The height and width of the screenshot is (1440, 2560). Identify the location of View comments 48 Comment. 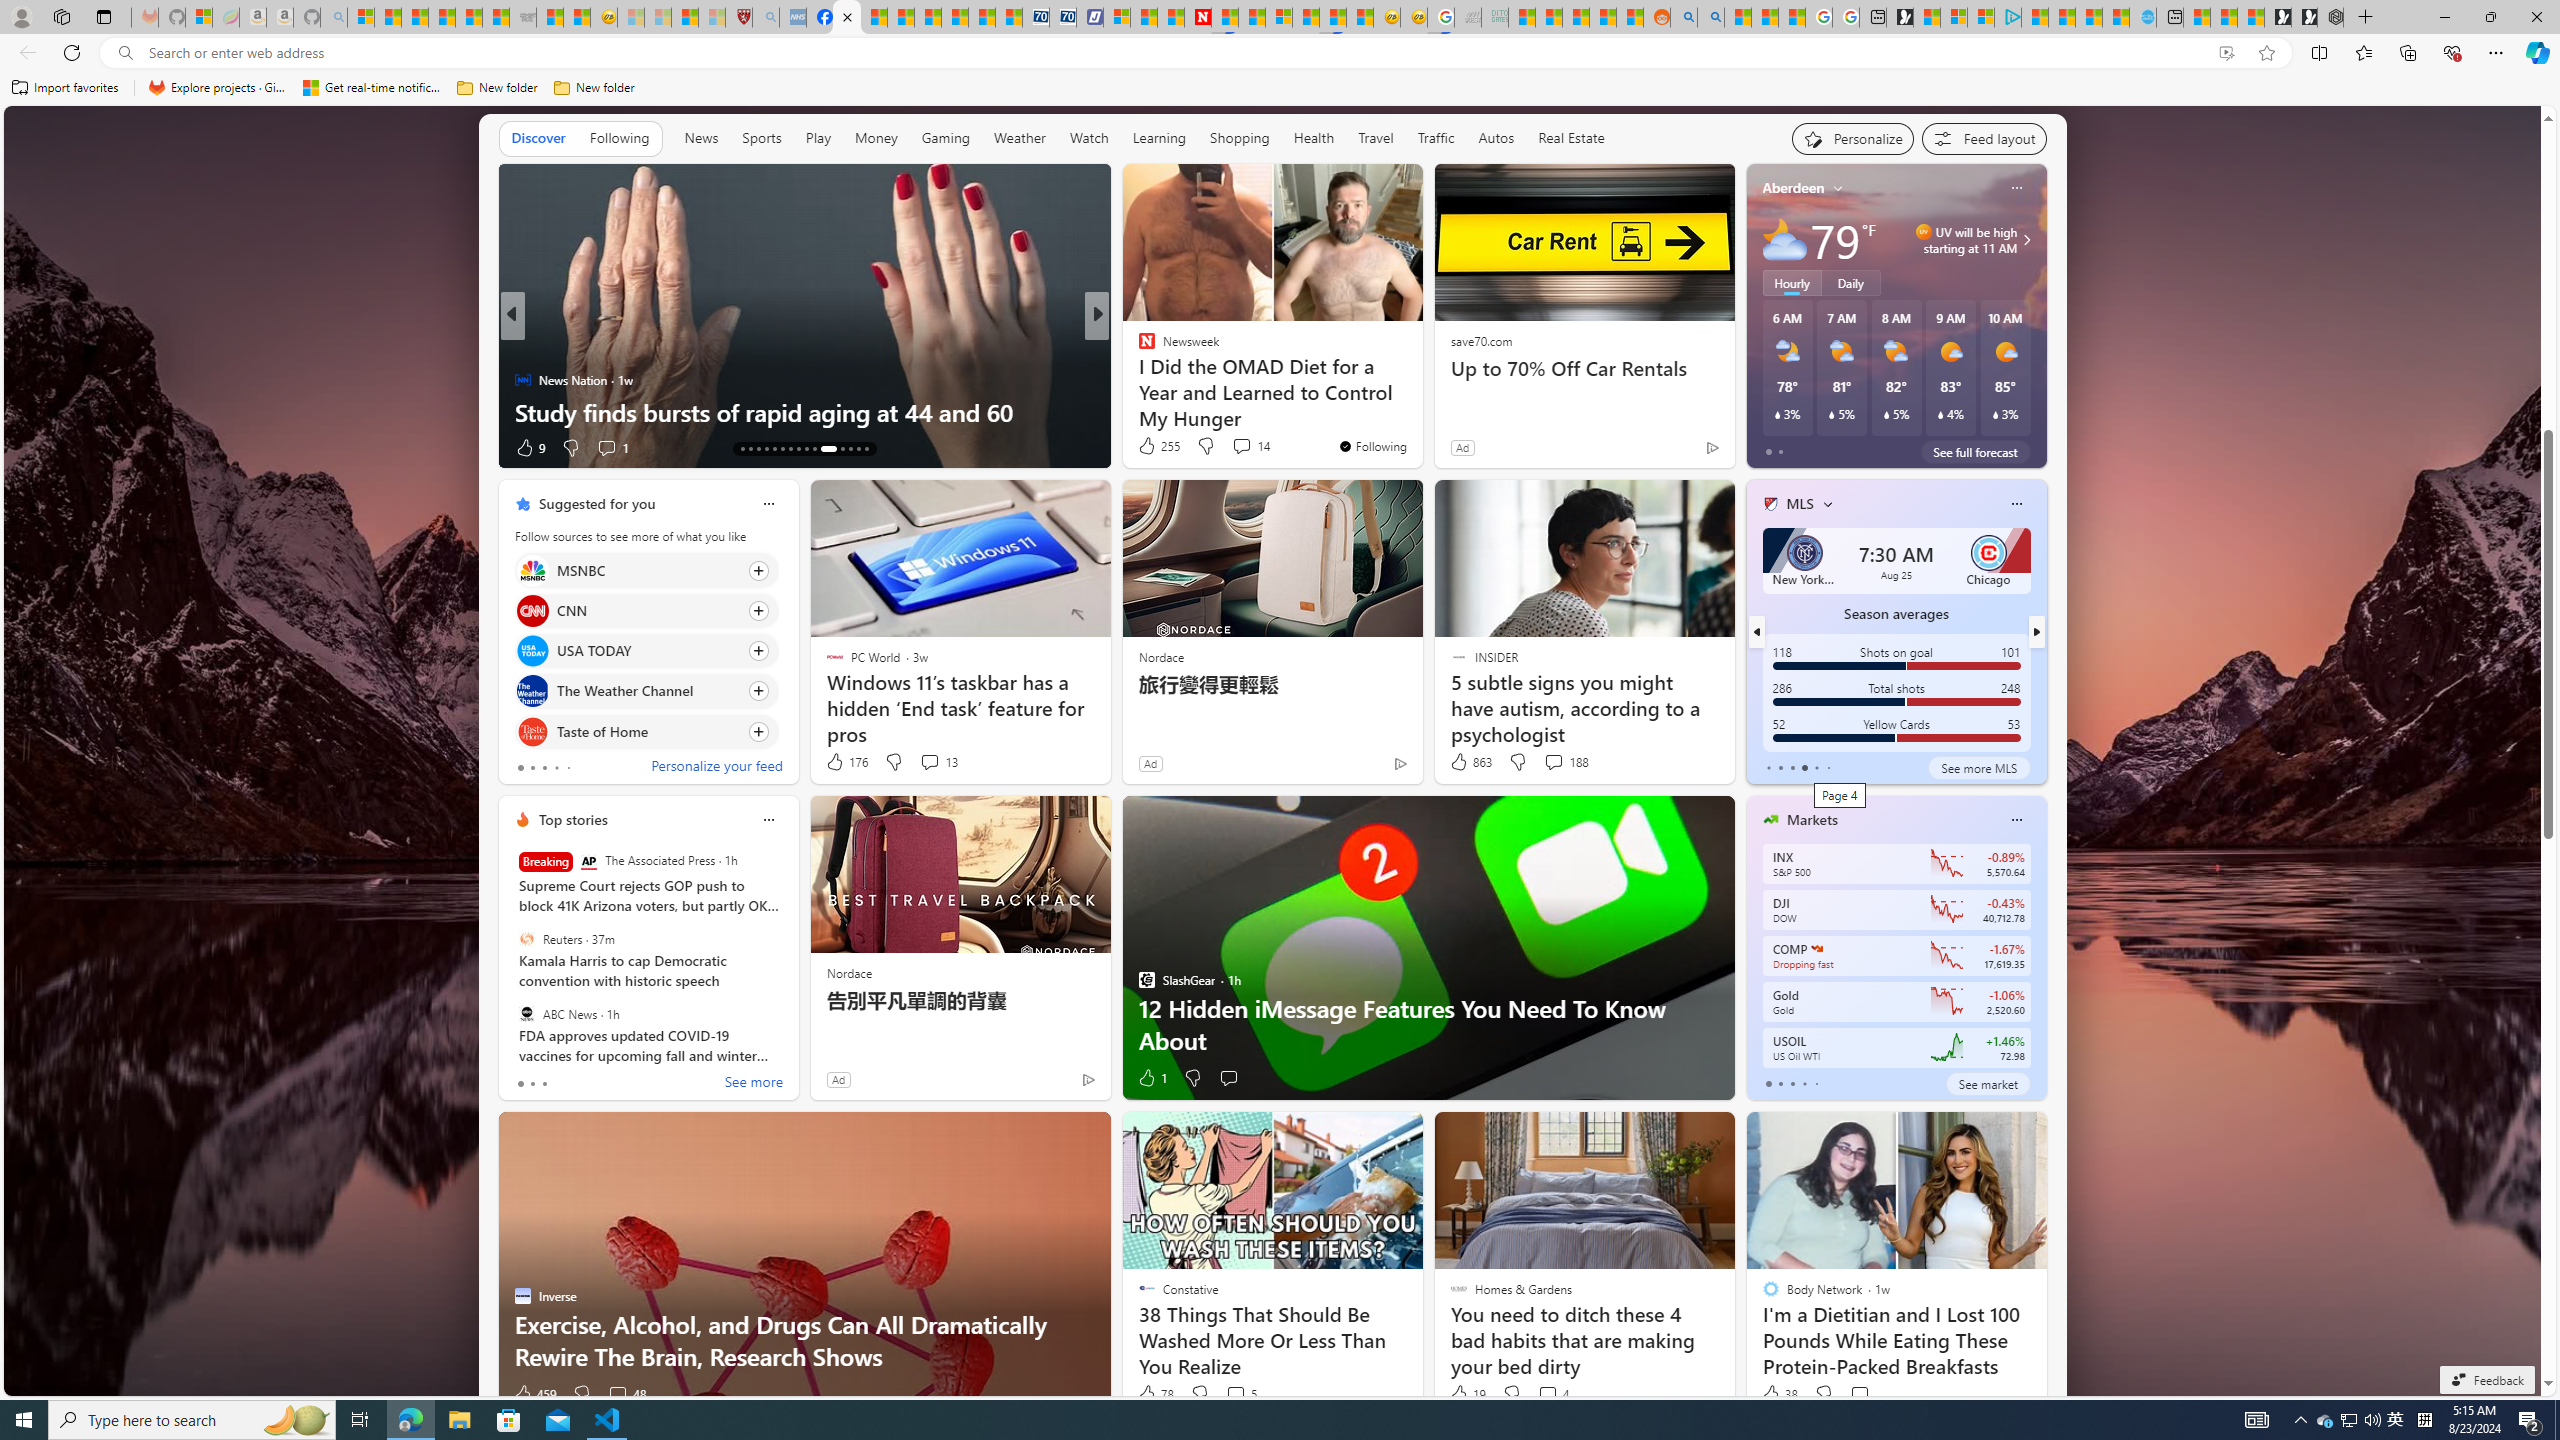
(626, 1394).